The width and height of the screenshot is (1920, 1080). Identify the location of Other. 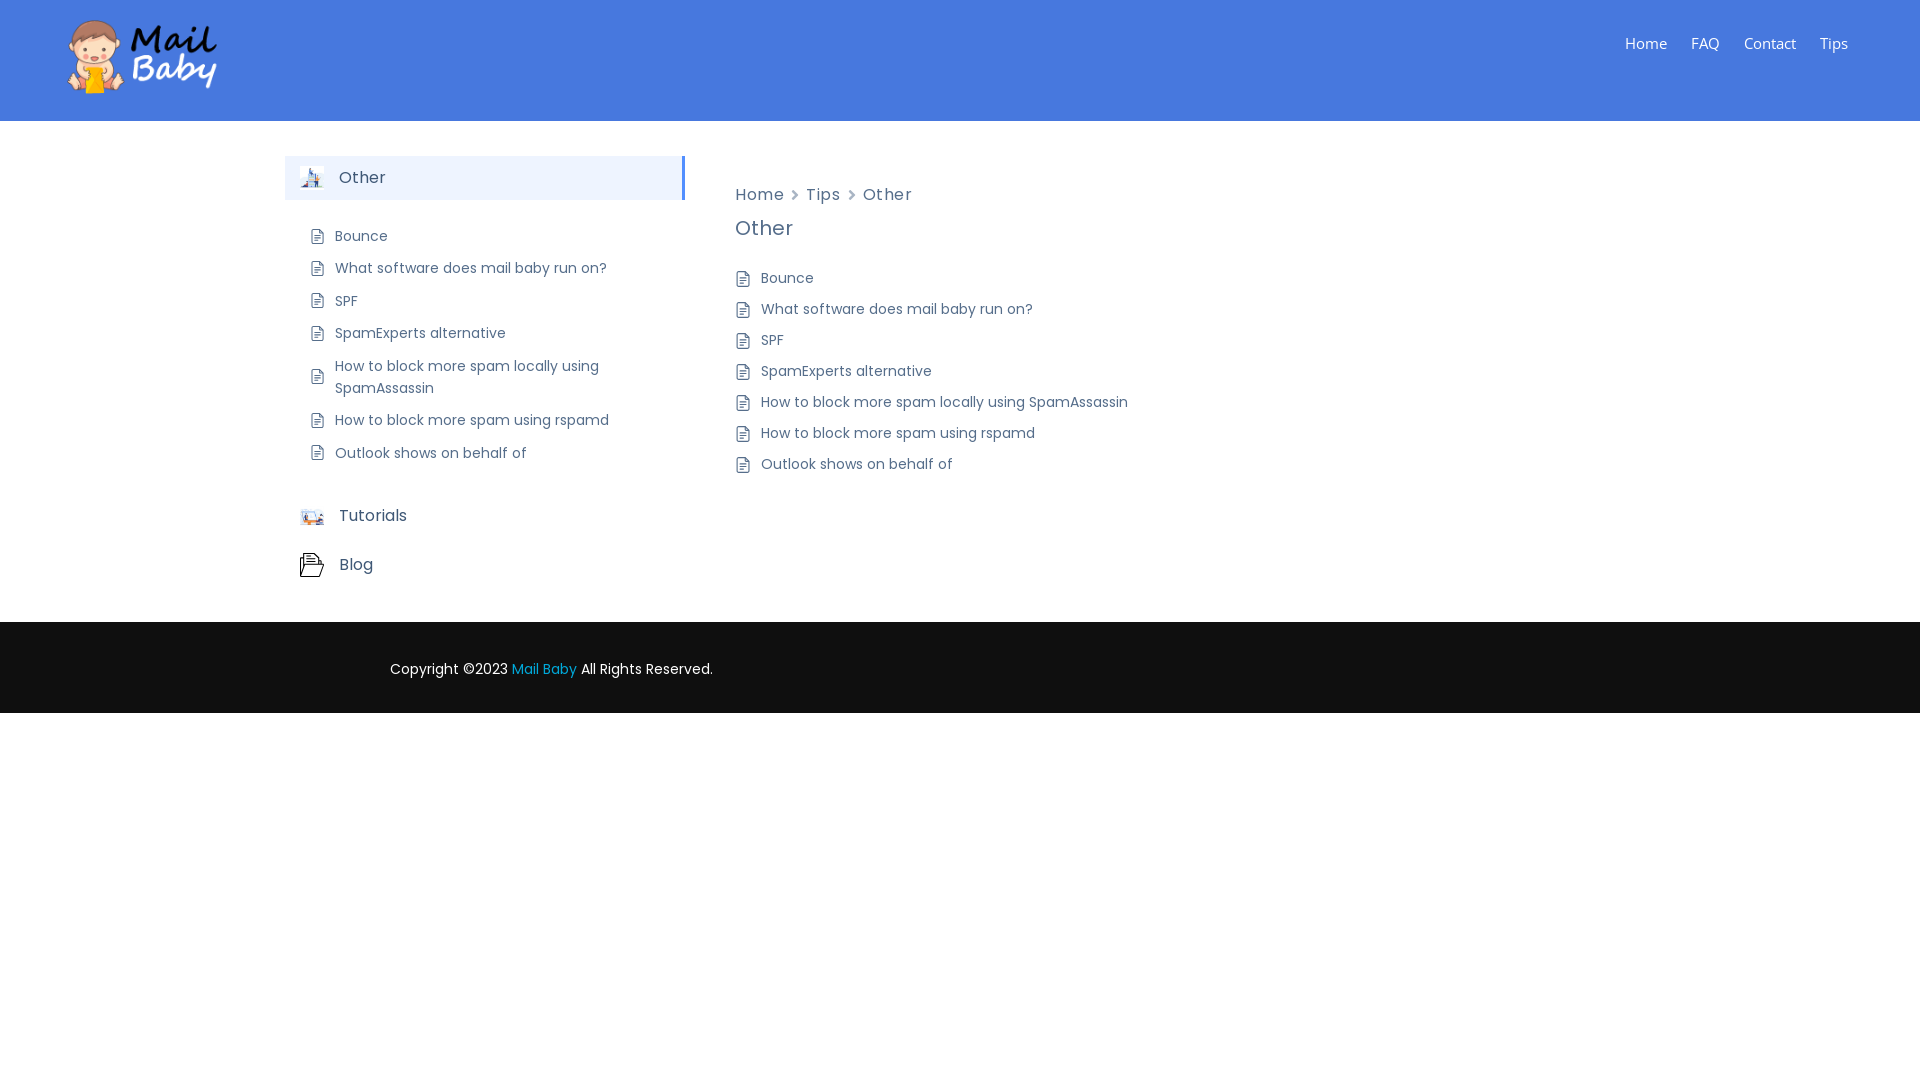
(887, 194).